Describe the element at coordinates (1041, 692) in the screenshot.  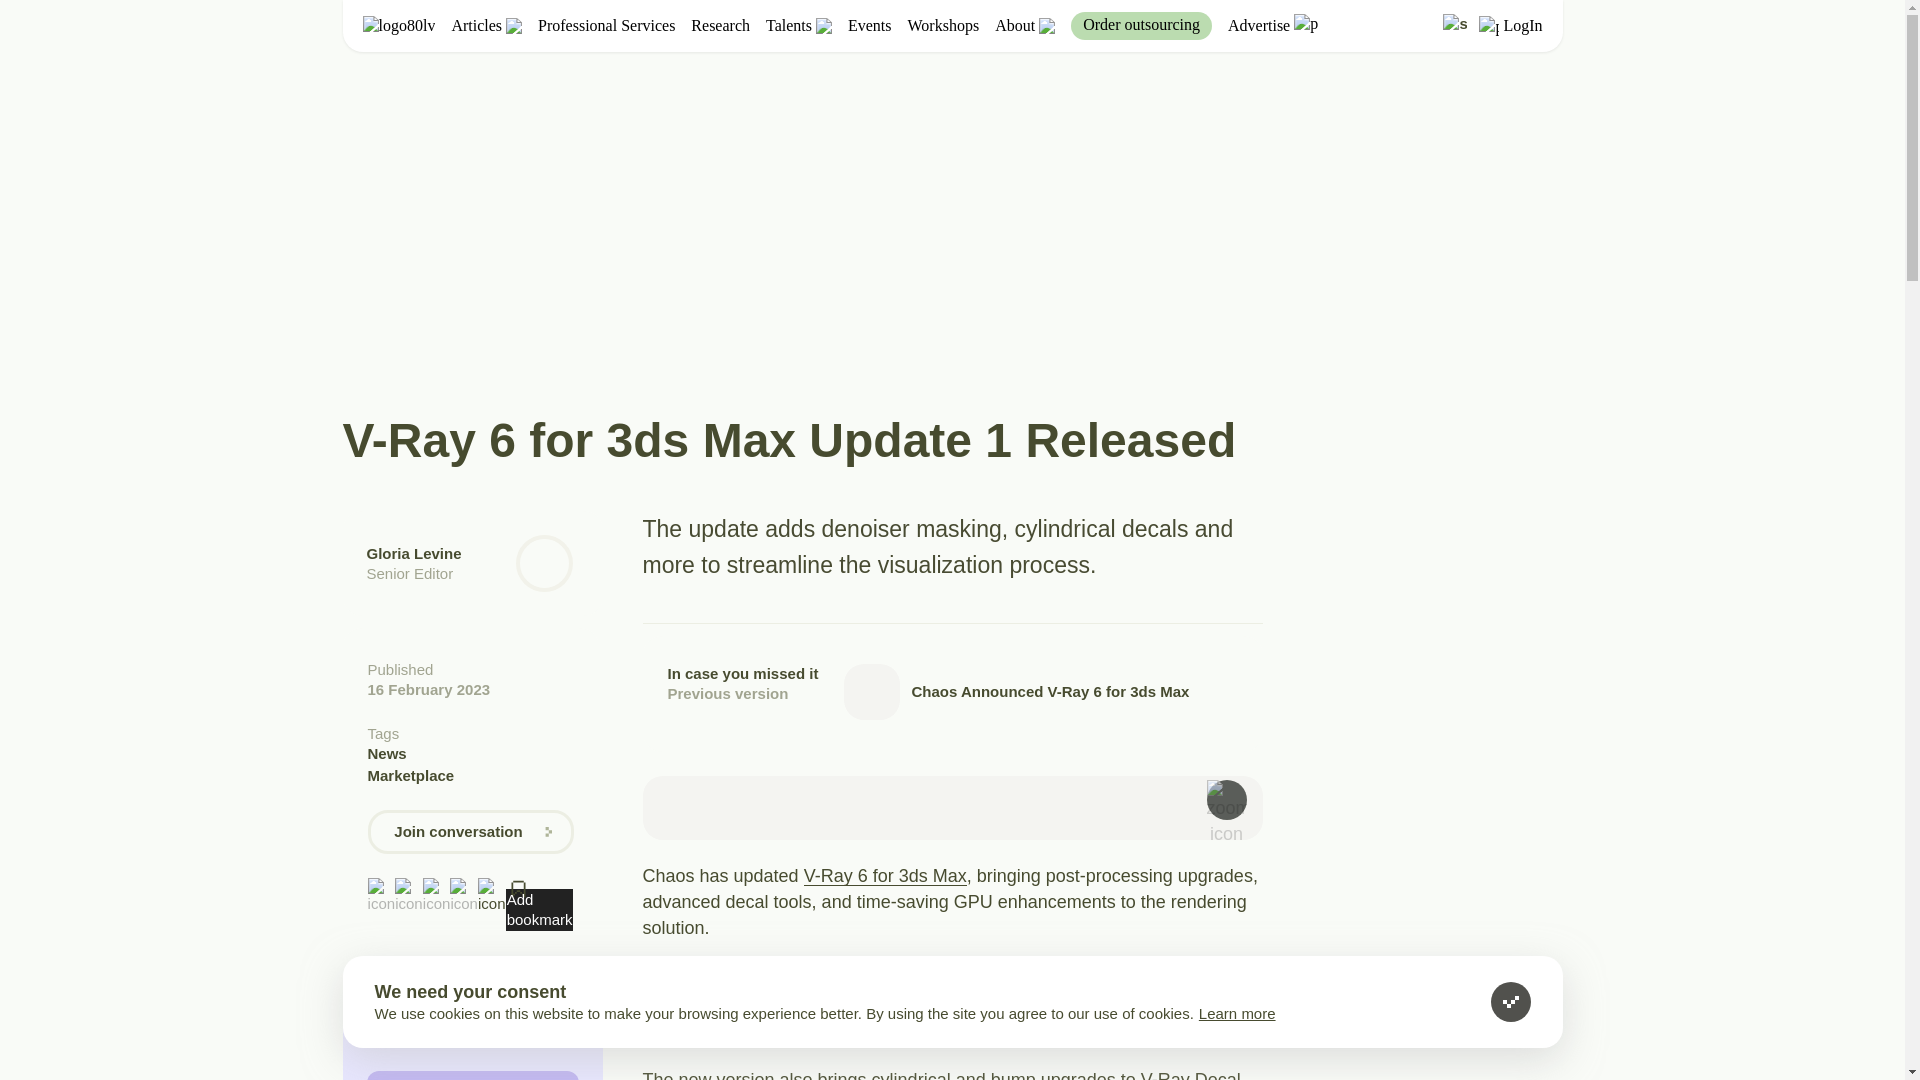
I see `Chaos Announced V-Ray 6 for 3ds Max` at that location.